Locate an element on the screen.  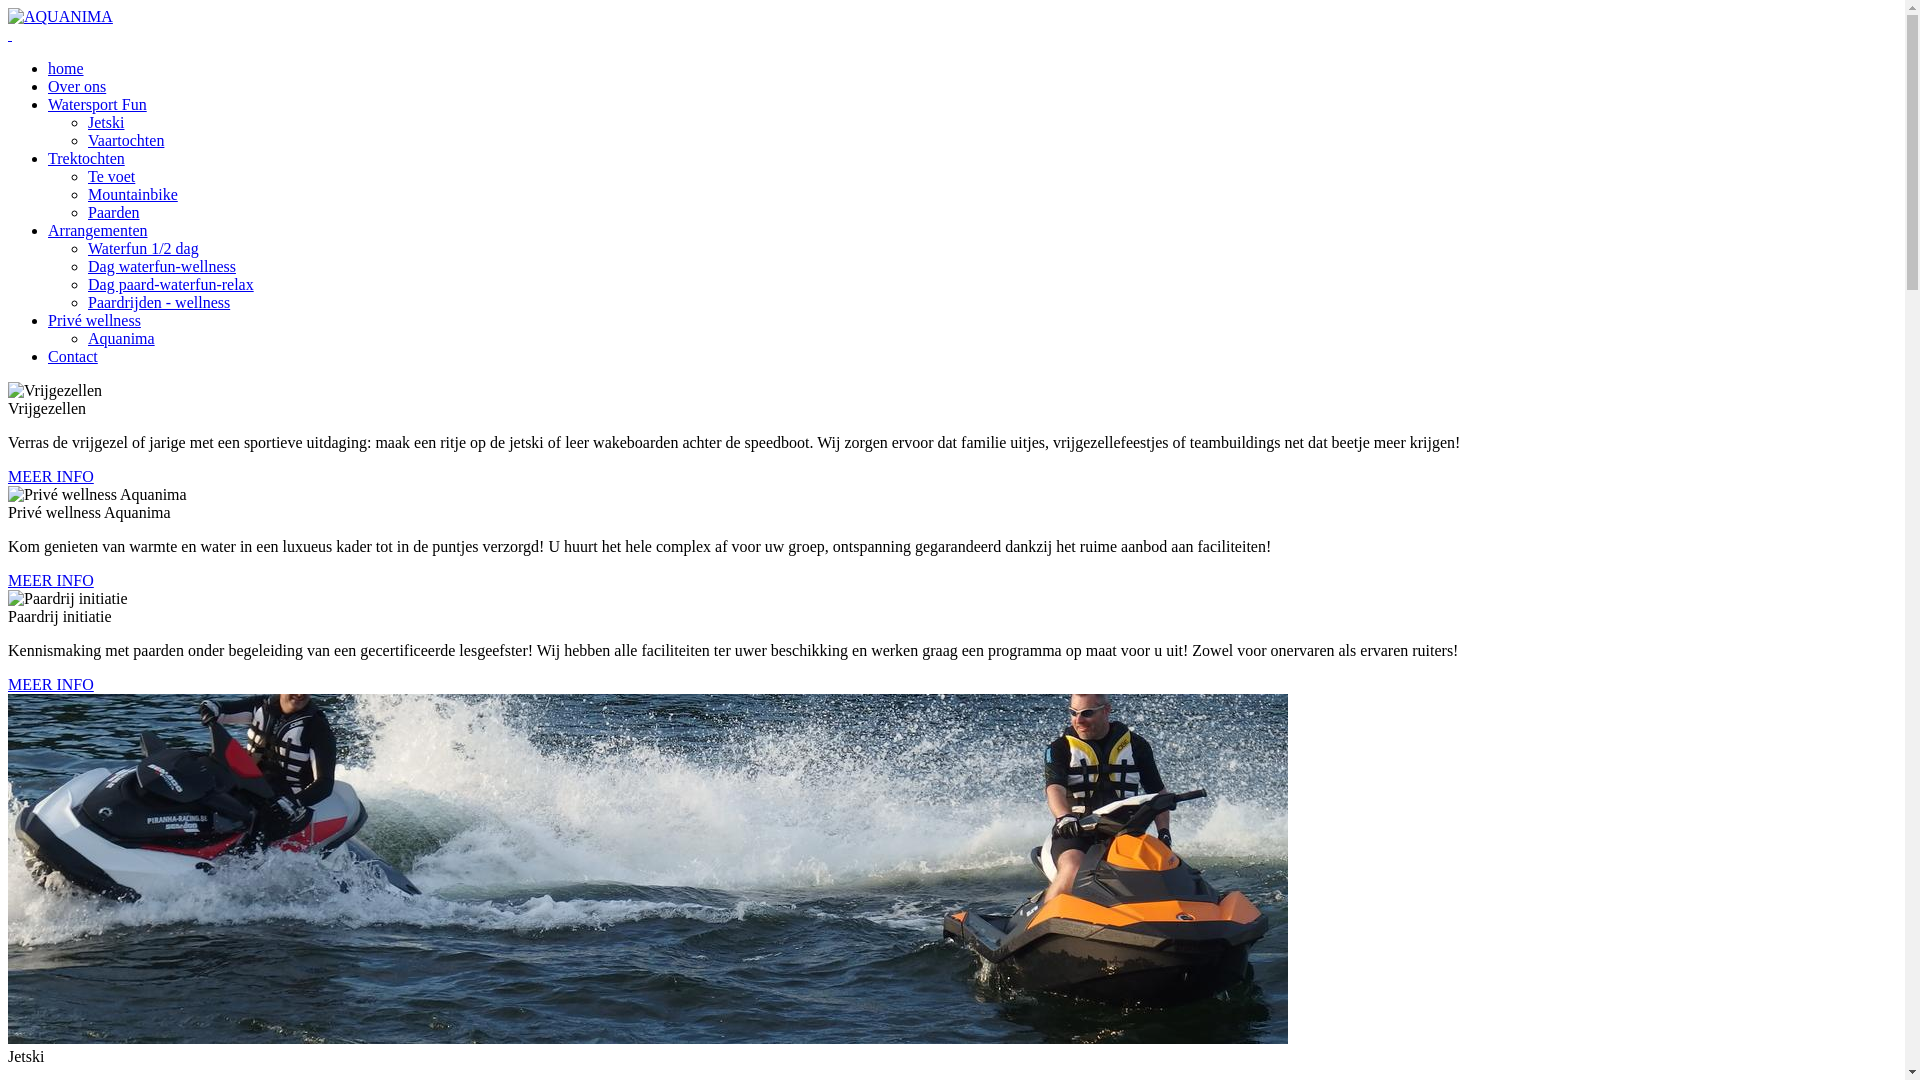
Jetski is located at coordinates (106, 122).